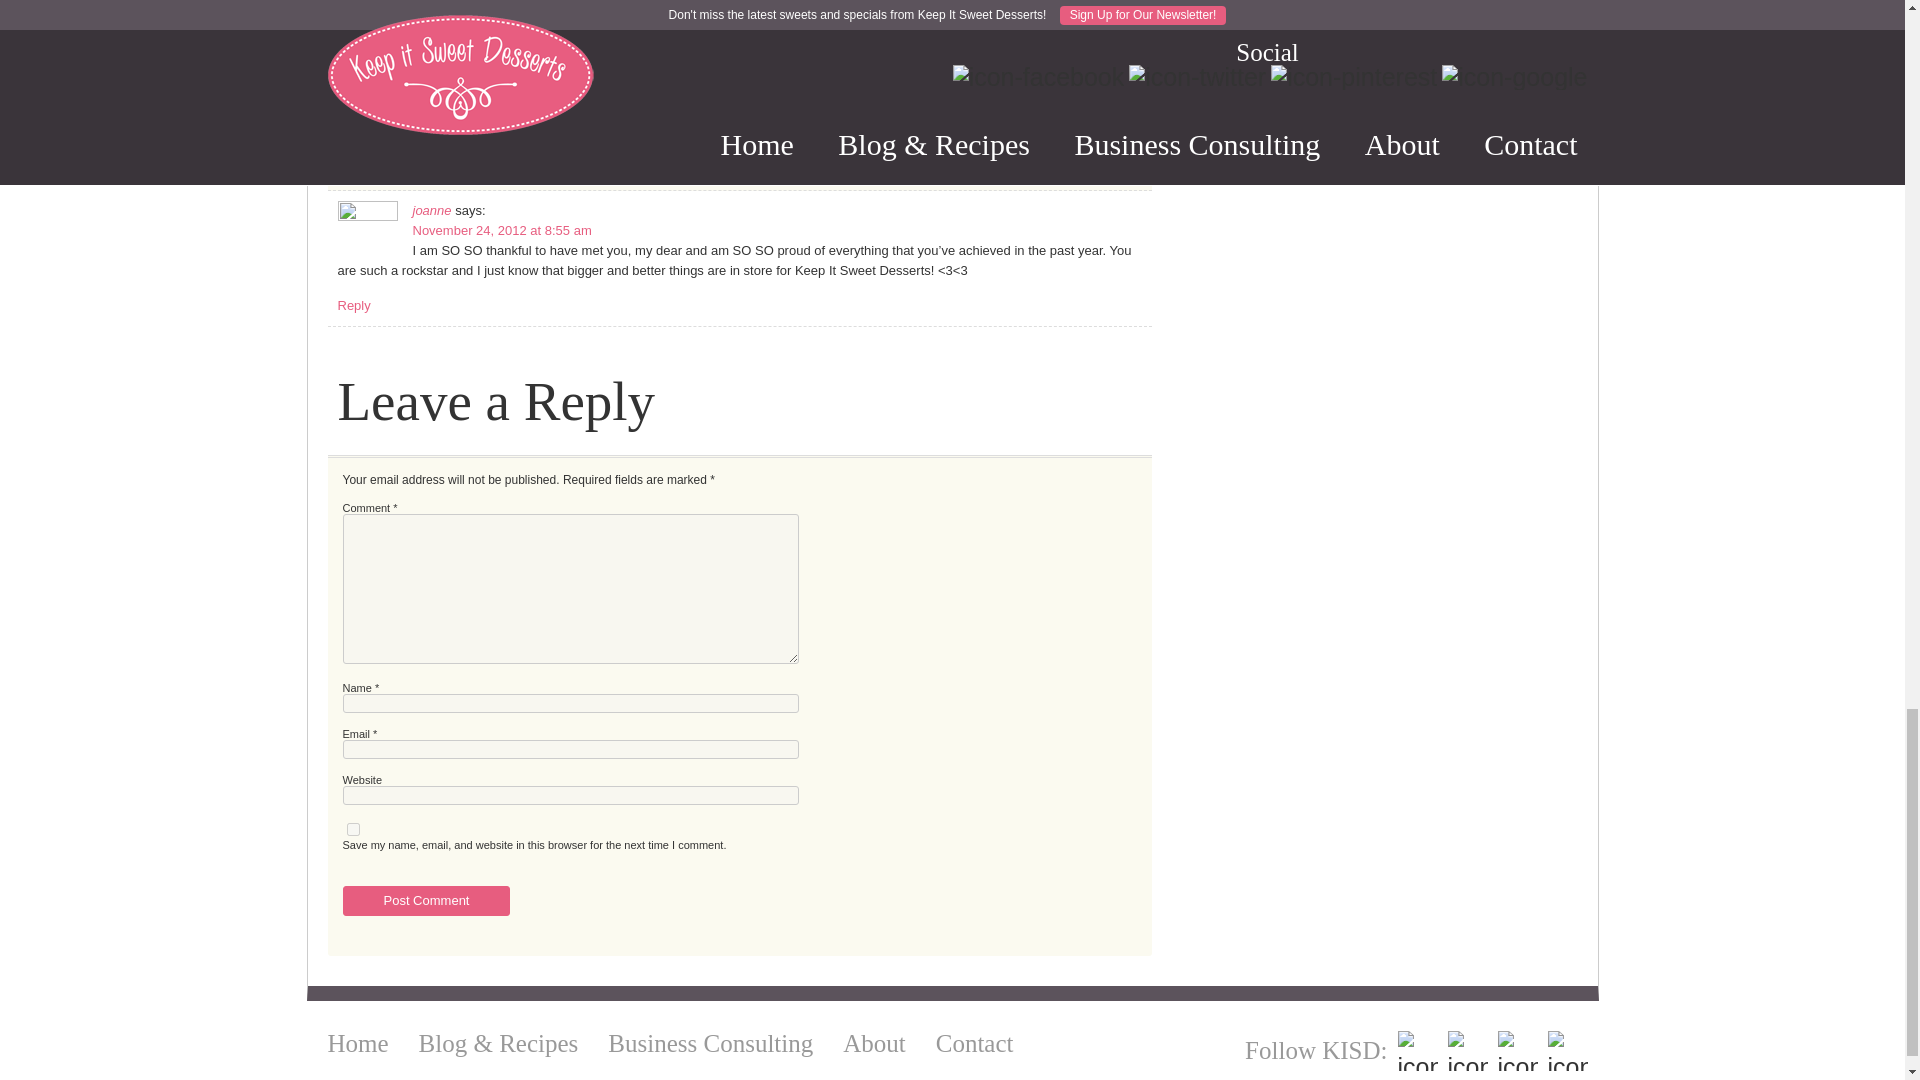 The width and height of the screenshot is (1920, 1080). Describe the element at coordinates (504, 3) in the screenshot. I see `November 22, 2012 at 11:17 am` at that location.